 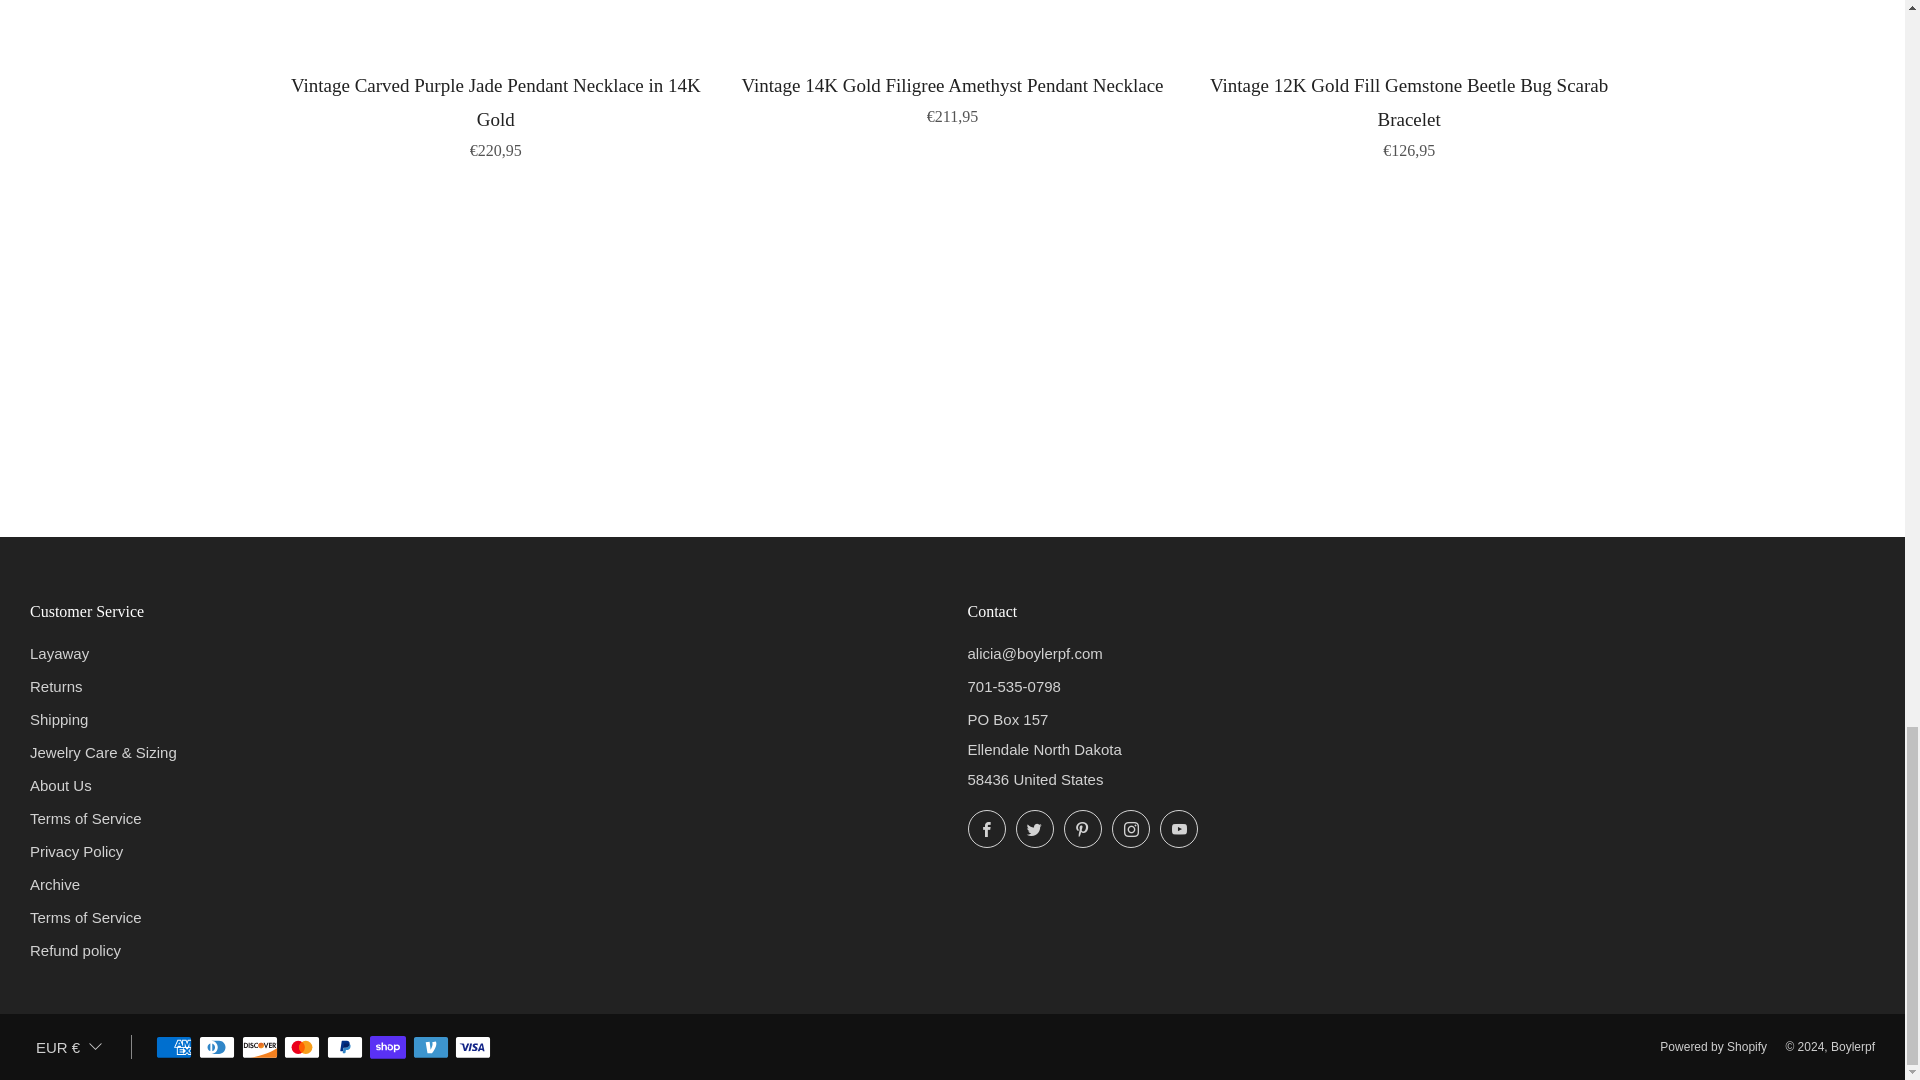 What do you see at coordinates (952, 97) in the screenshot?
I see `Vintage 14K Gold Filigree Amethyst Pendant Necklace` at bounding box center [952, 97].